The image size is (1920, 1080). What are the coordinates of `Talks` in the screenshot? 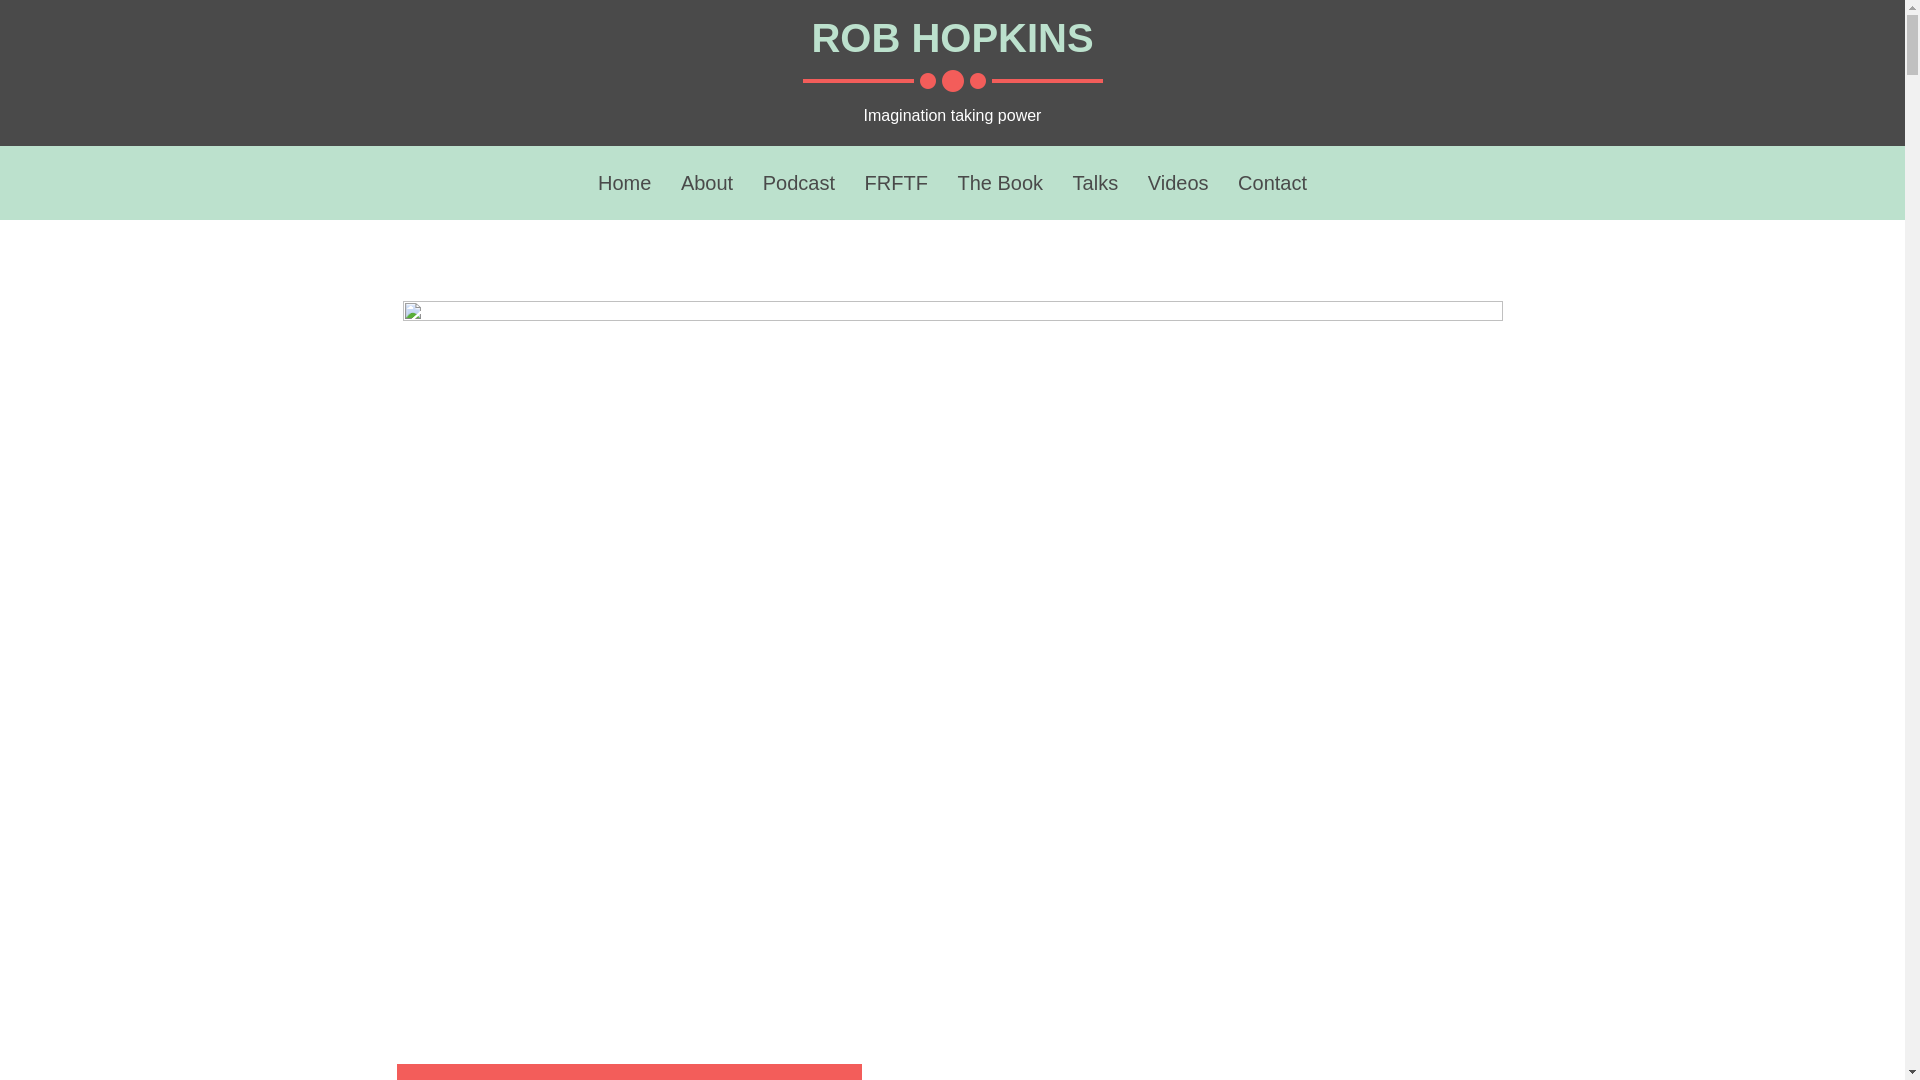 It's located at (1096, 184).